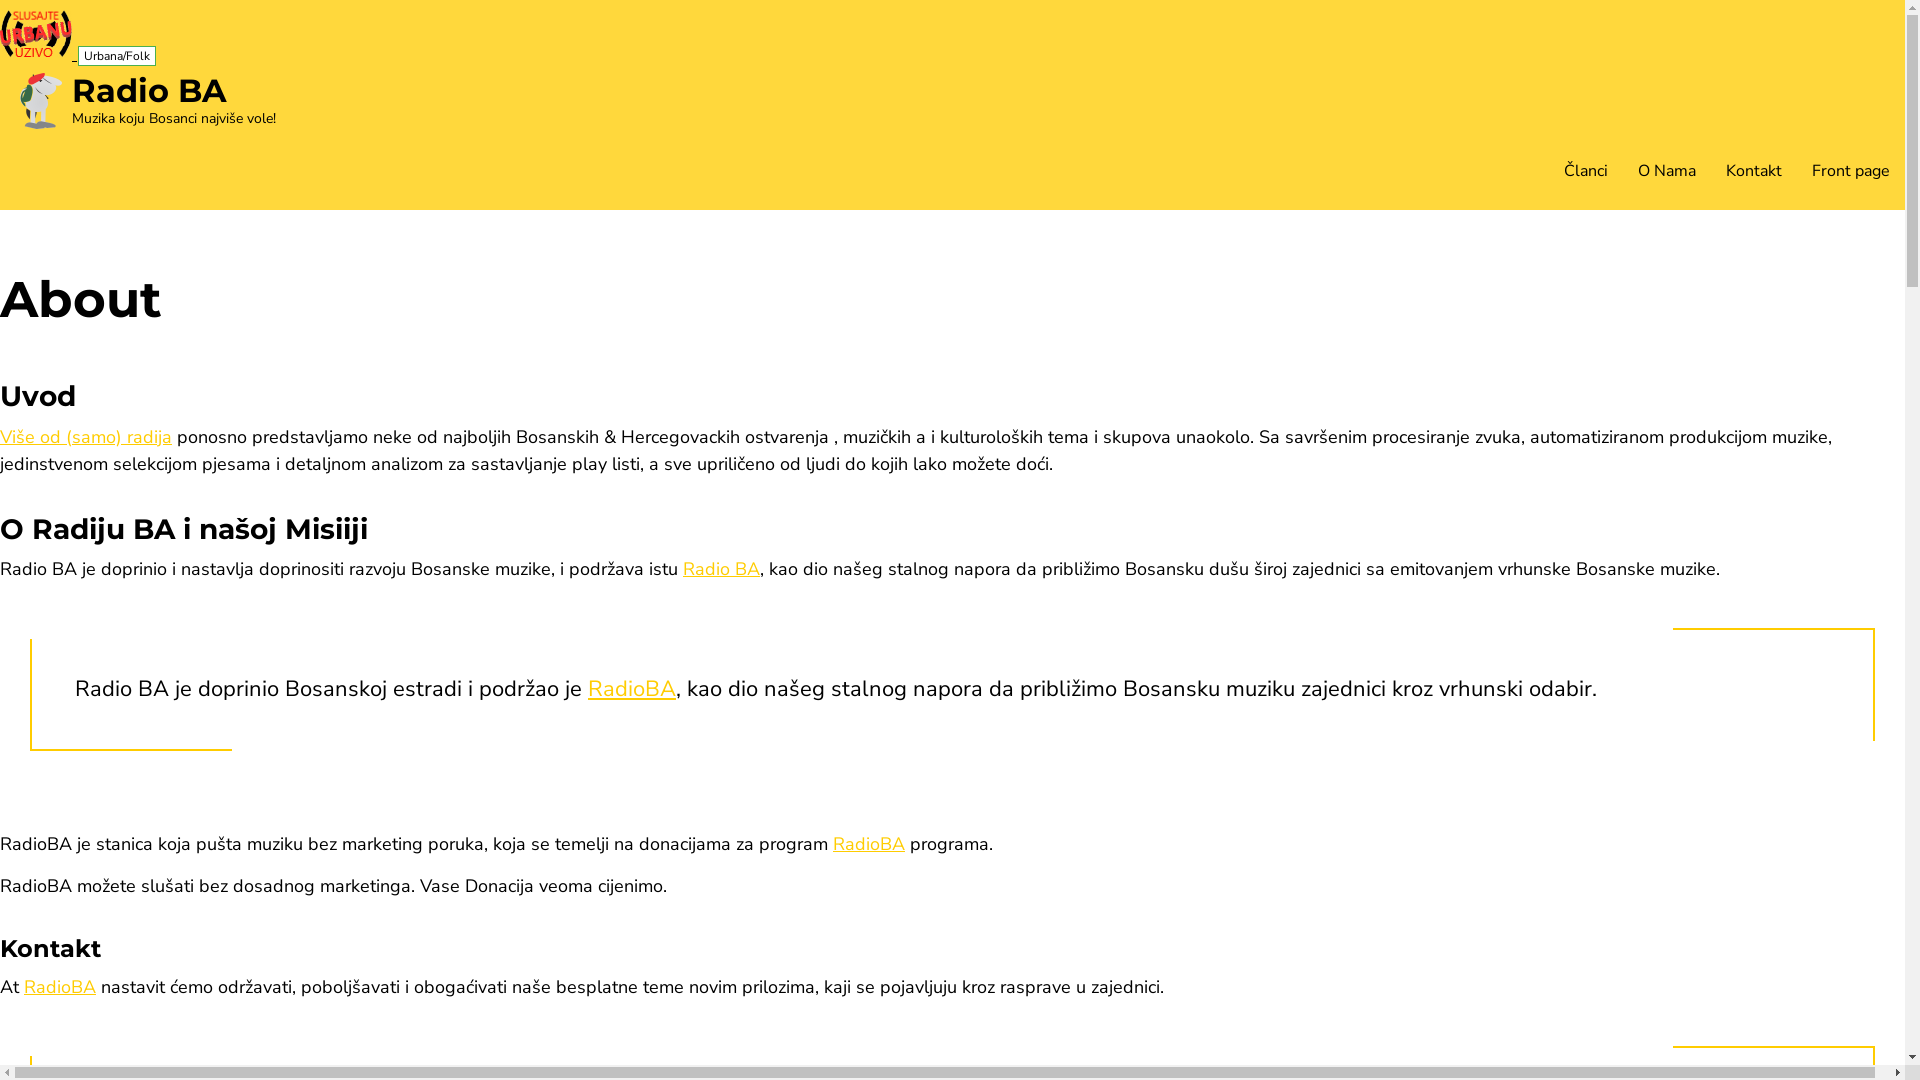 Image resolution: width=1920 pixels, height=1080 pixels. What do you see at coordinates (722, 569) in the screenshot?
I see `Radio BA` at bounding box center [722, 569].